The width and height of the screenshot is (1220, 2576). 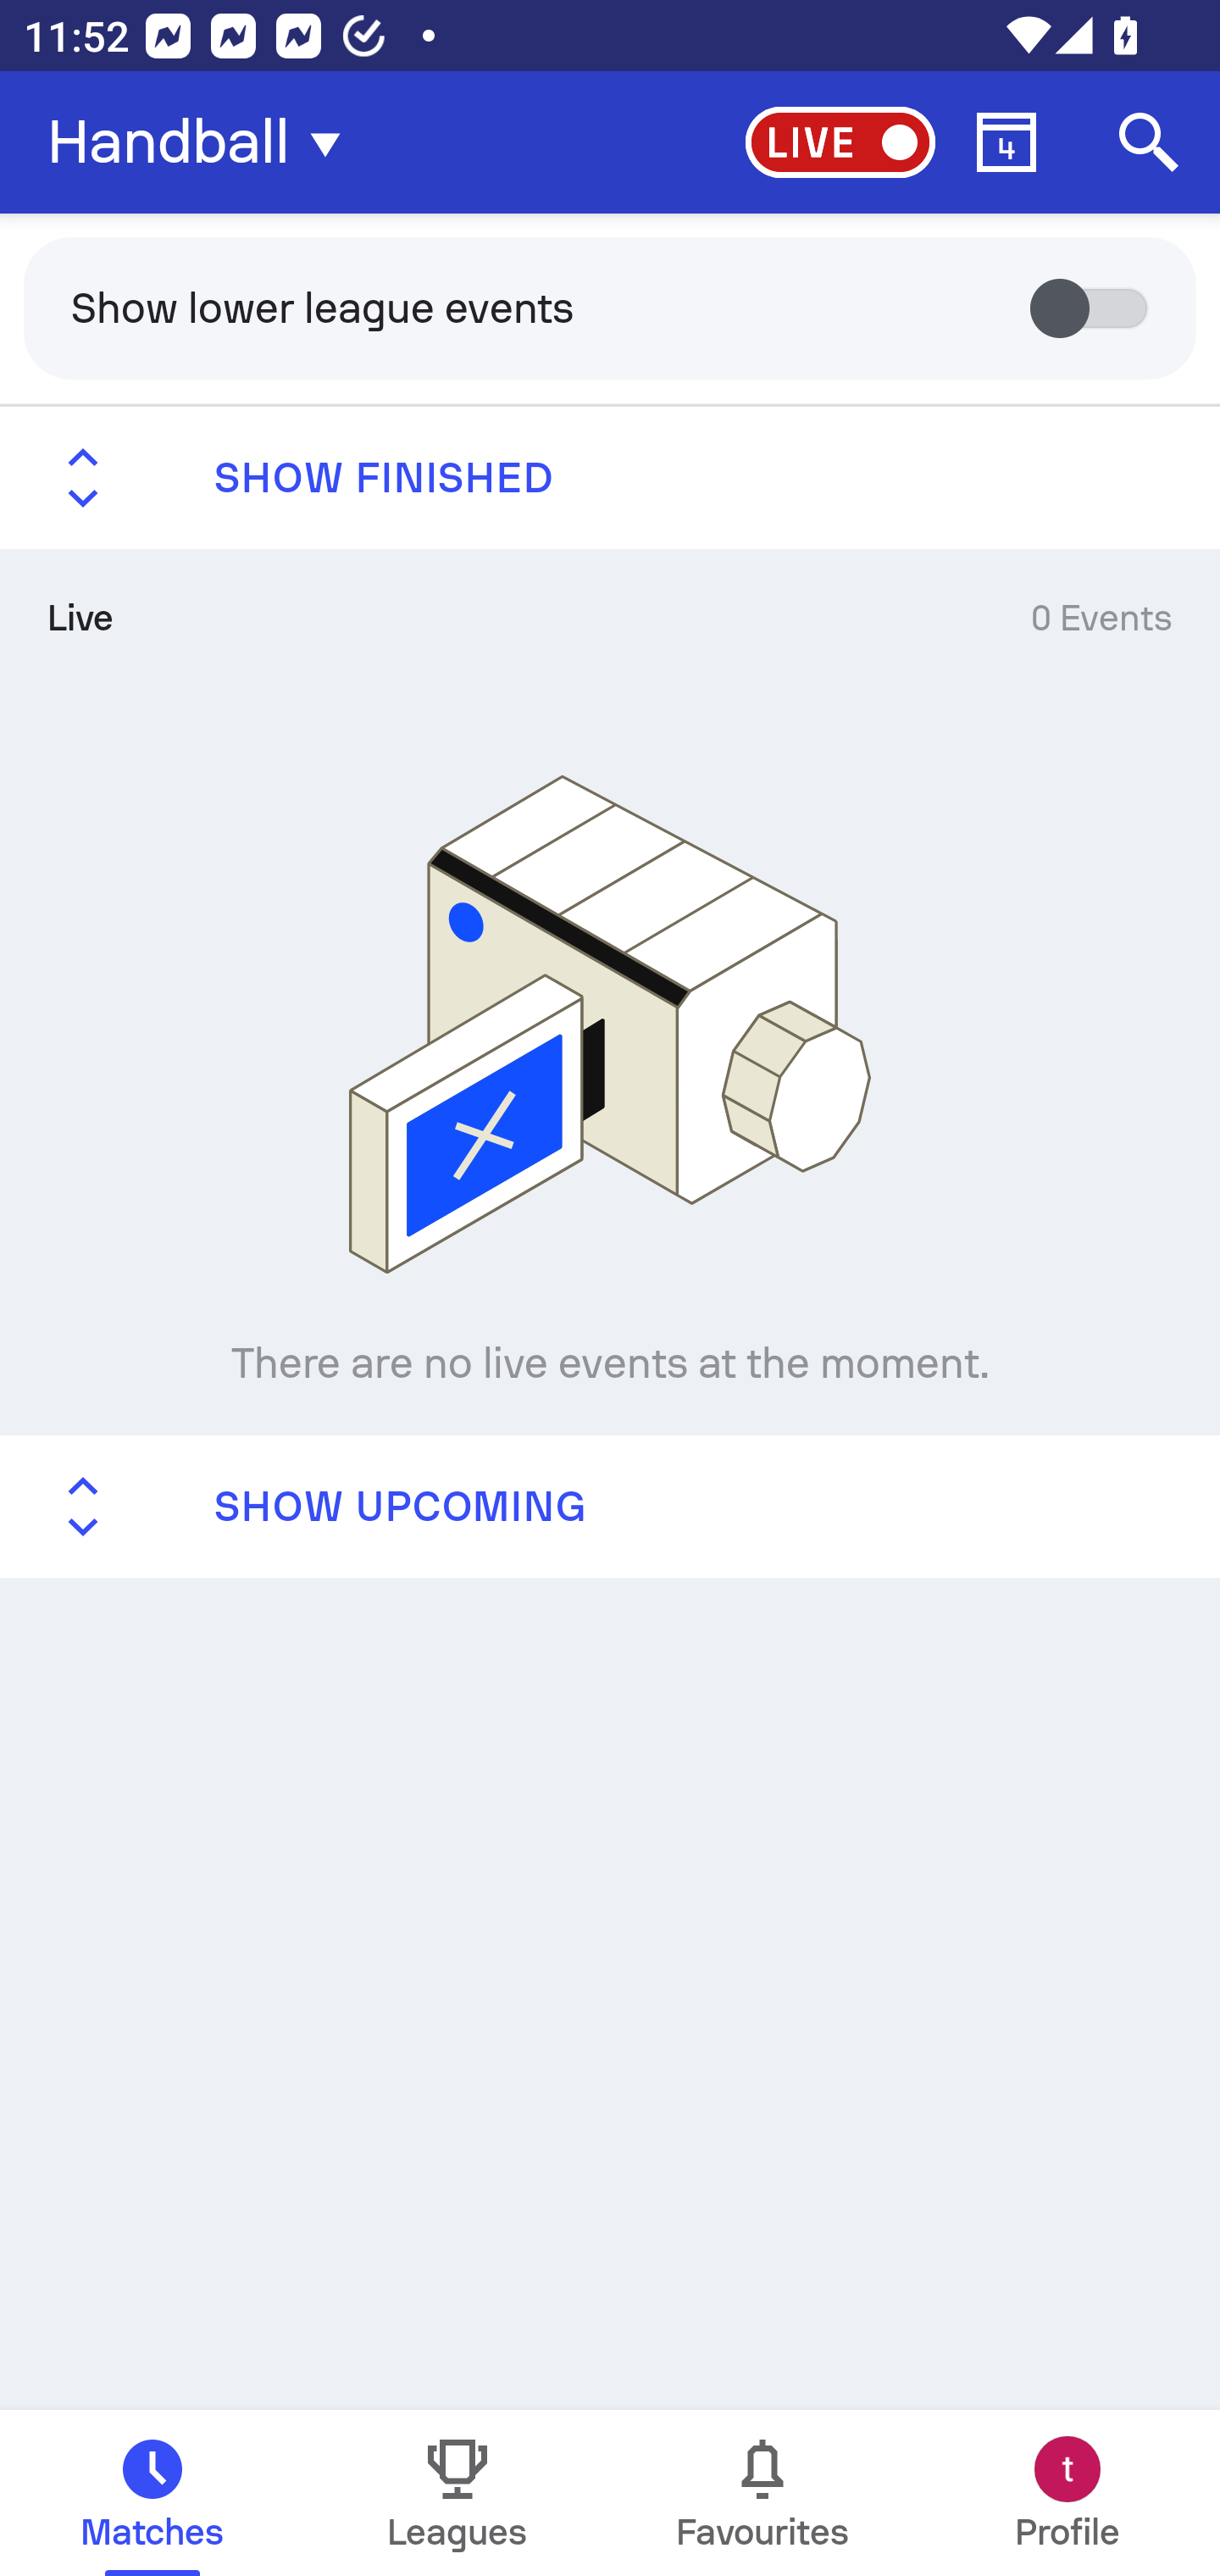 I want to click on Calendar, so click(x=1006, y=142).